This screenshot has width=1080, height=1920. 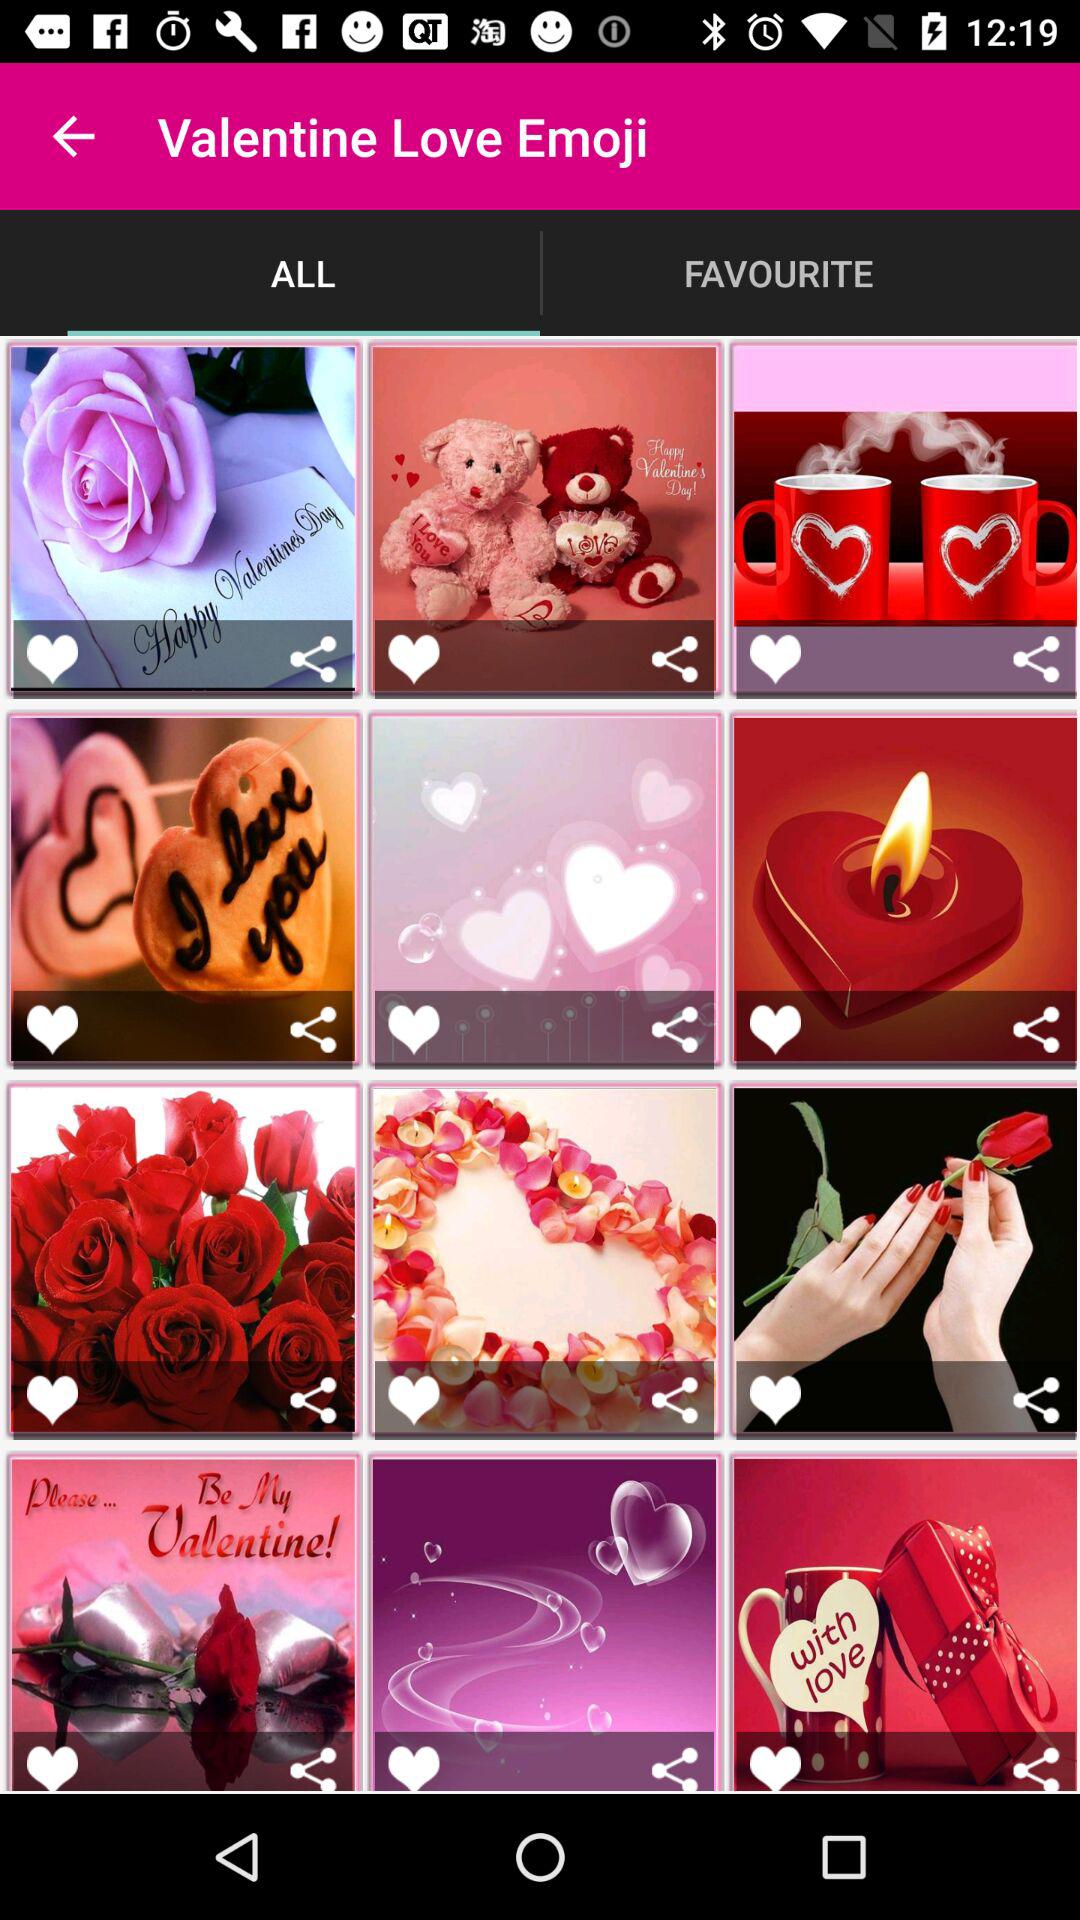 I want to click on favorite, so click(x=776, y=1400).